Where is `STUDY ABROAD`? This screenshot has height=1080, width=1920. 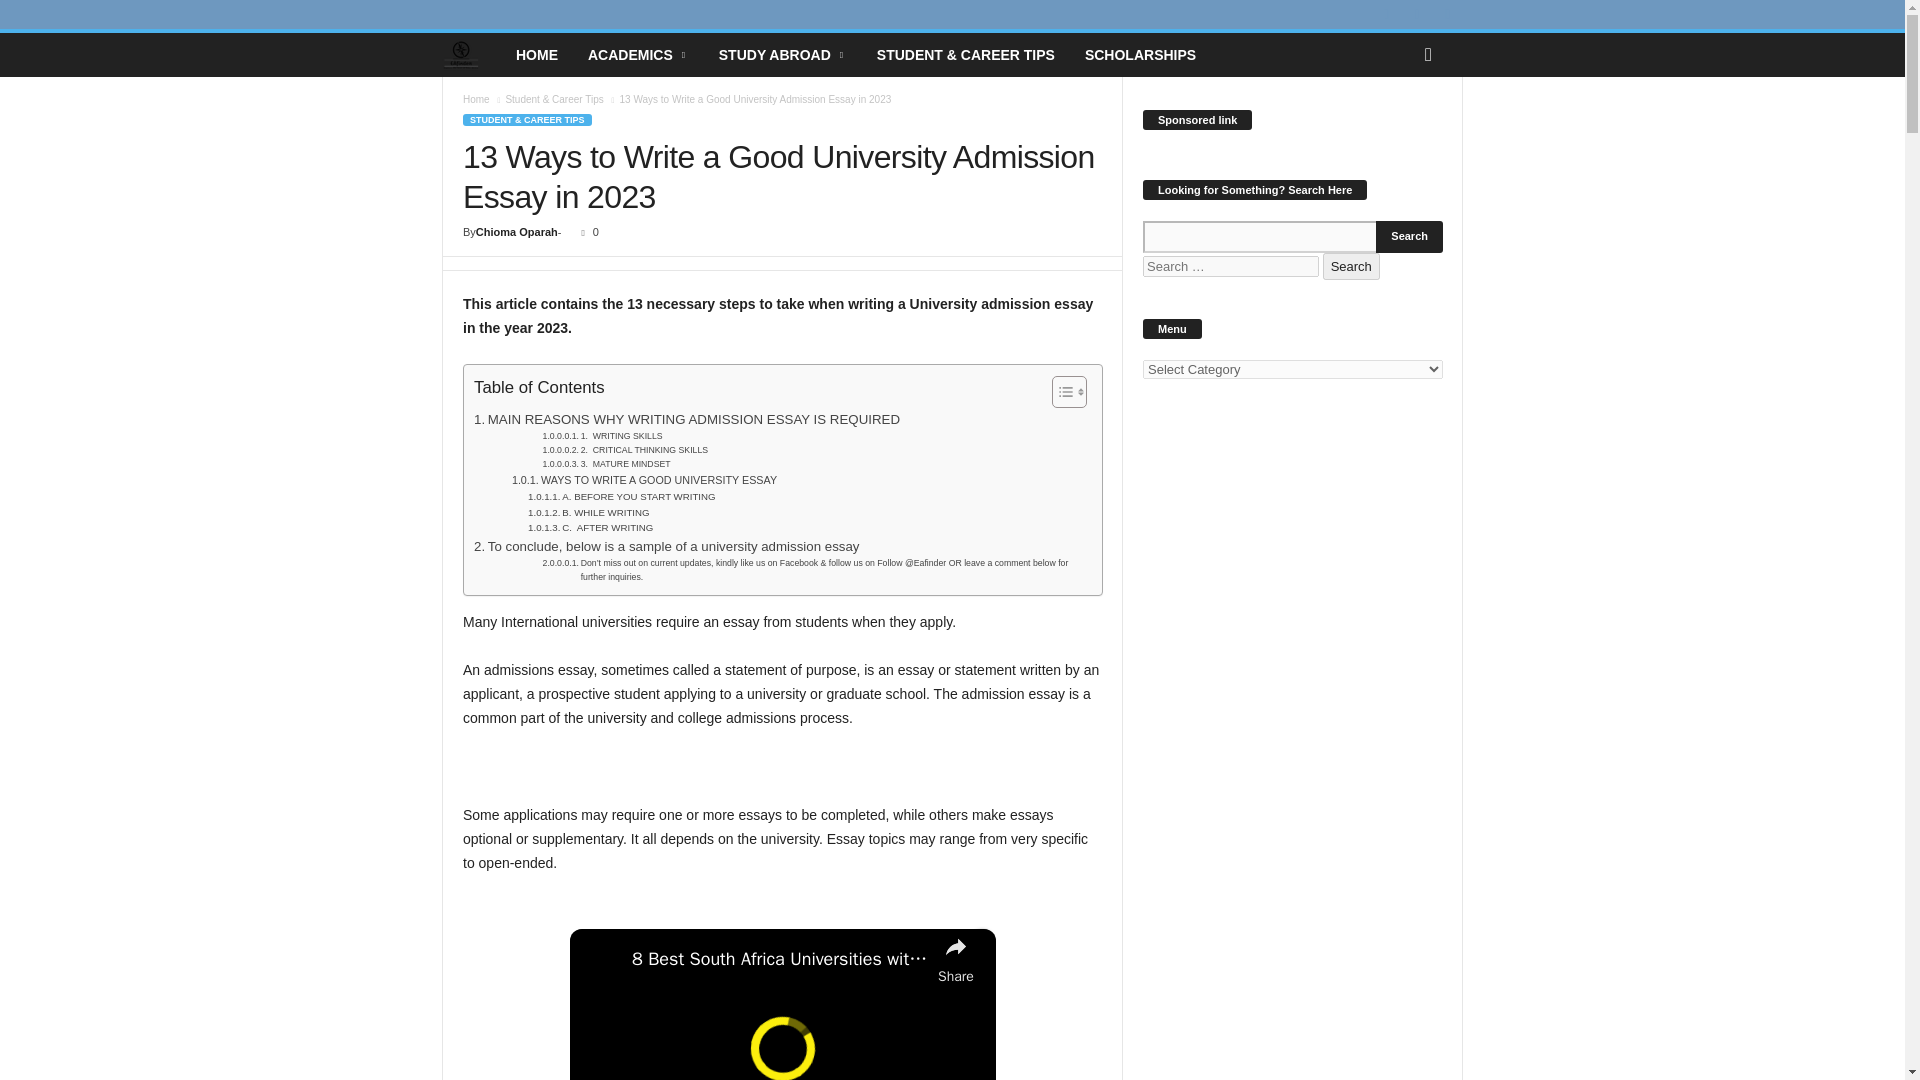 STUDY ABROAD is located at coordinates (783, 54).